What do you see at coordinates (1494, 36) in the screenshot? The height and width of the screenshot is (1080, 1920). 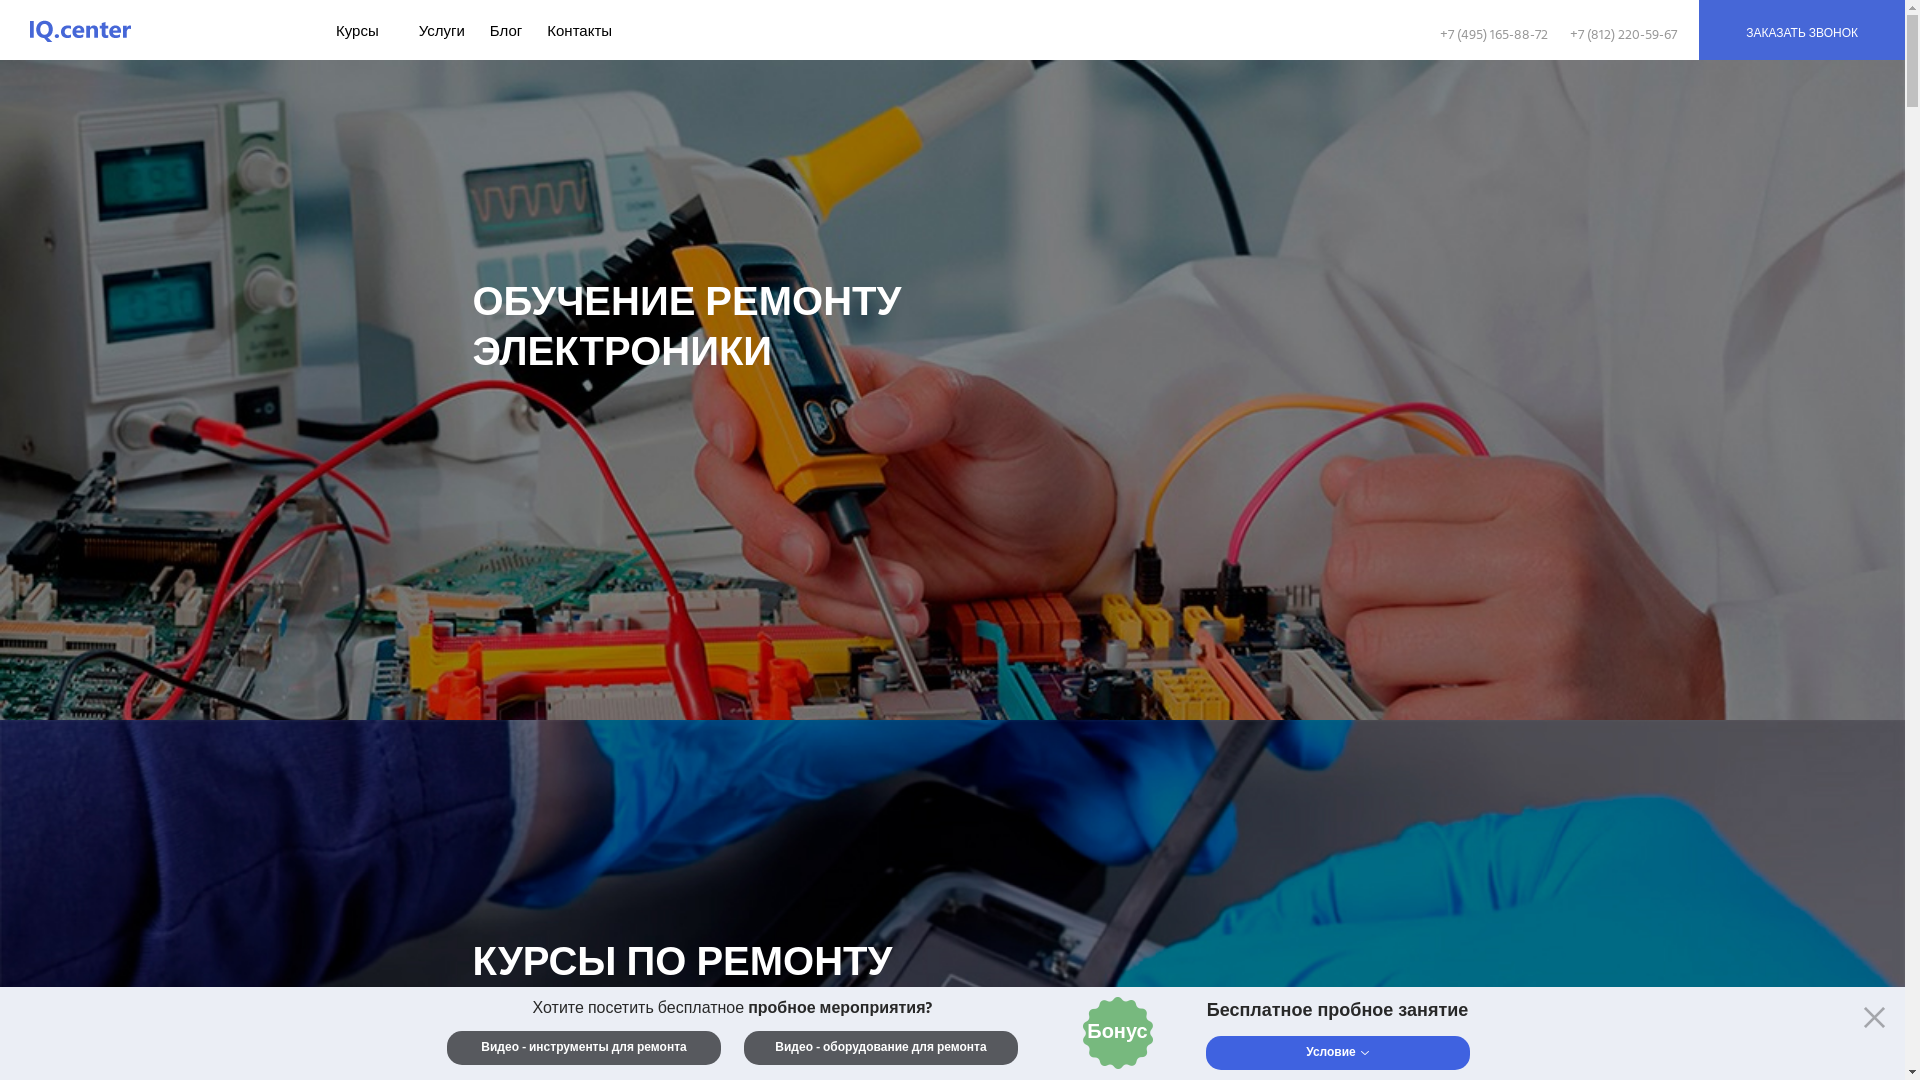 I see `+7 (495) 165-88-72` at bounding box center [1494, 36].